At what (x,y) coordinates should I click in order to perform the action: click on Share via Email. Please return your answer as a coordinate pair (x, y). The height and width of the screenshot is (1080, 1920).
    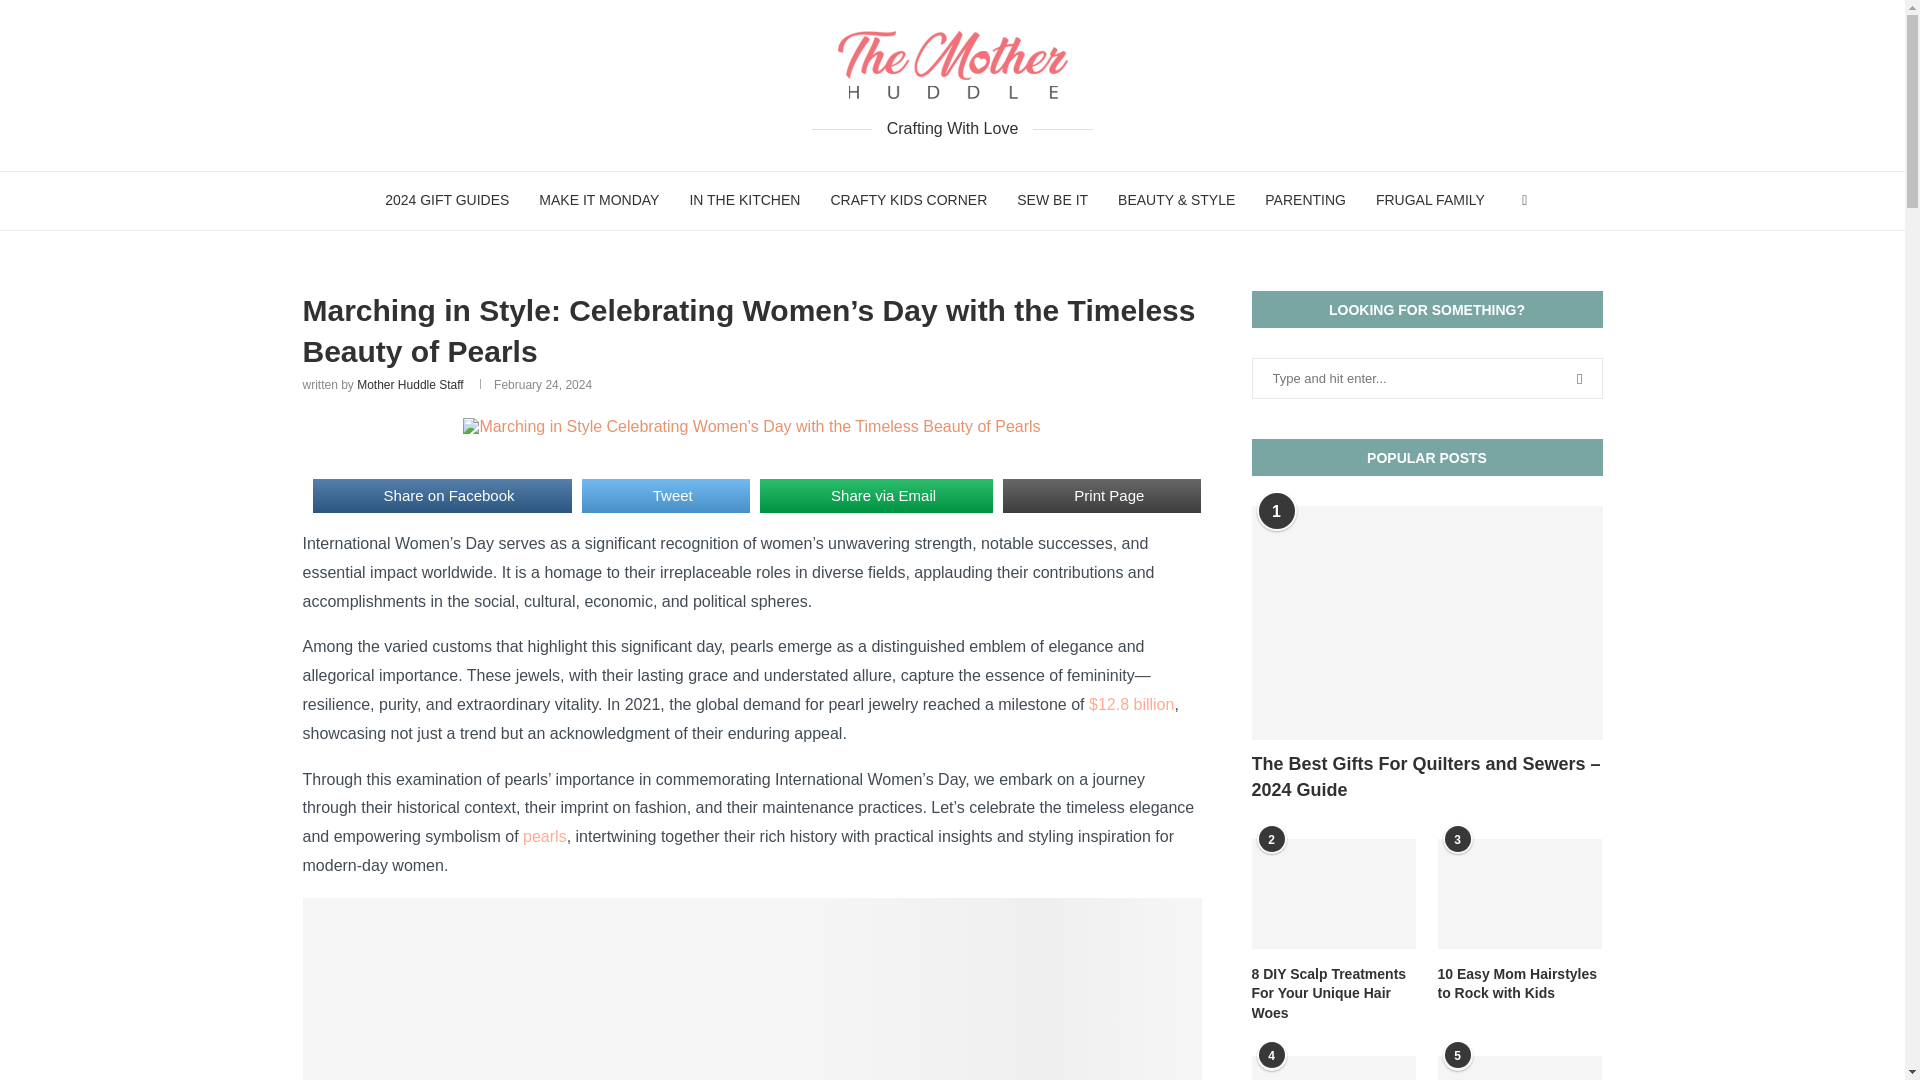
    Looking at the image, I should click on (876, 496).